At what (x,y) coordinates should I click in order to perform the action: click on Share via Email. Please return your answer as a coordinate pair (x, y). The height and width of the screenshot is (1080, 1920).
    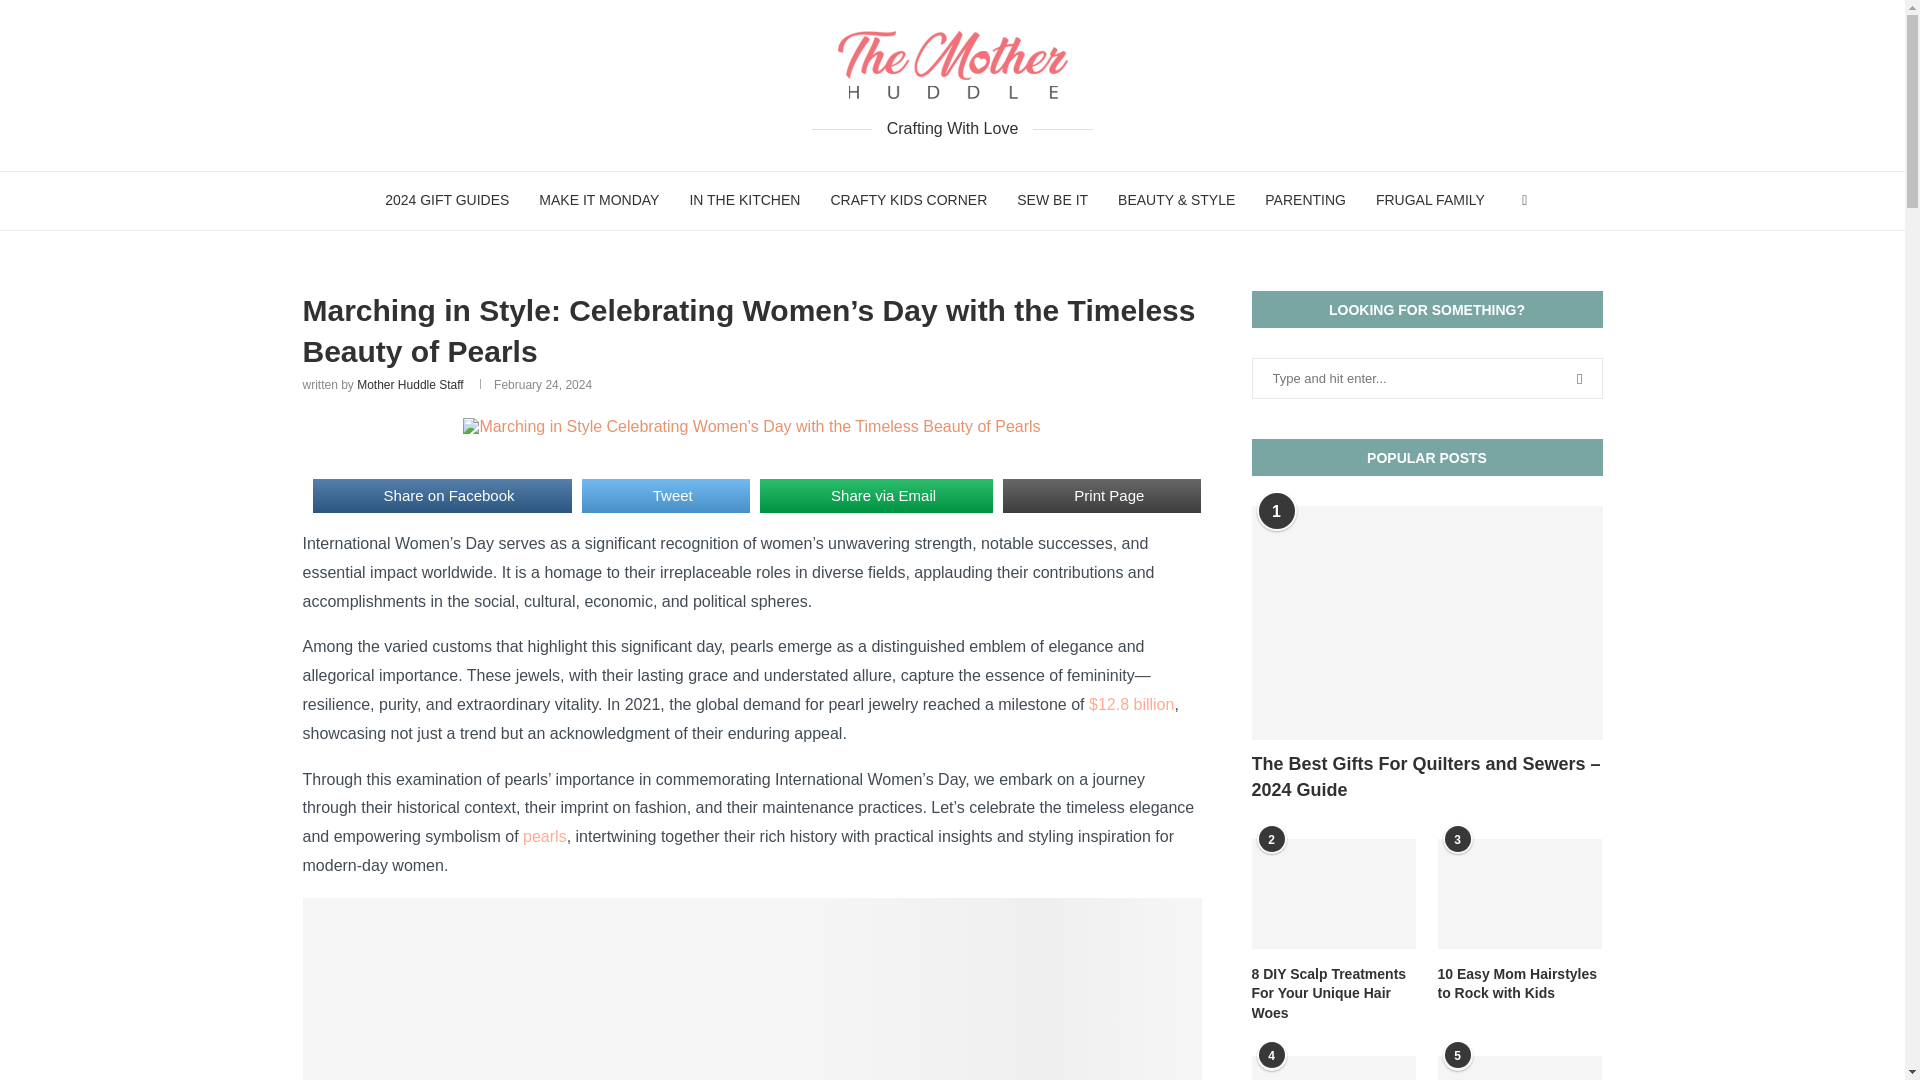
    Looking at the image, I should click on (876, 496).